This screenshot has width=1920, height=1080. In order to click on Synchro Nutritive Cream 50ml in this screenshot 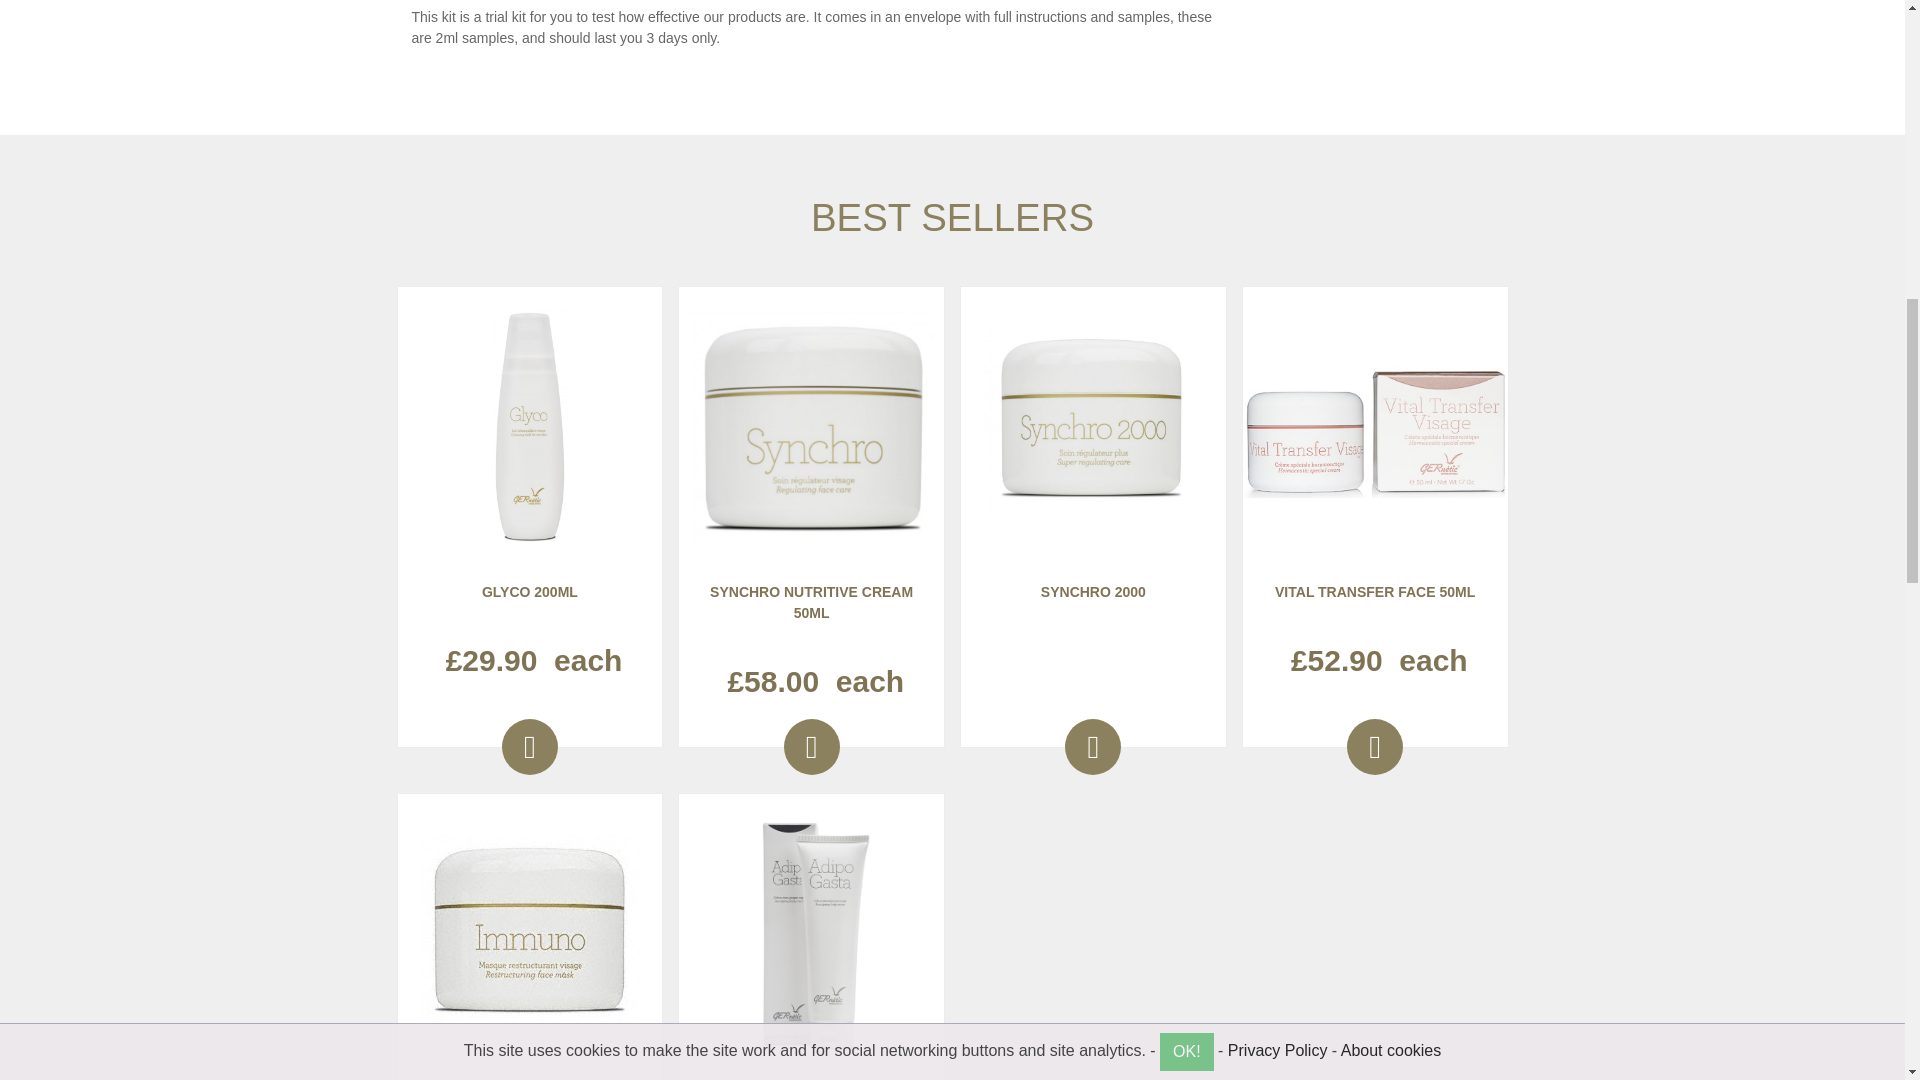, I will do `click(812, 426)`.